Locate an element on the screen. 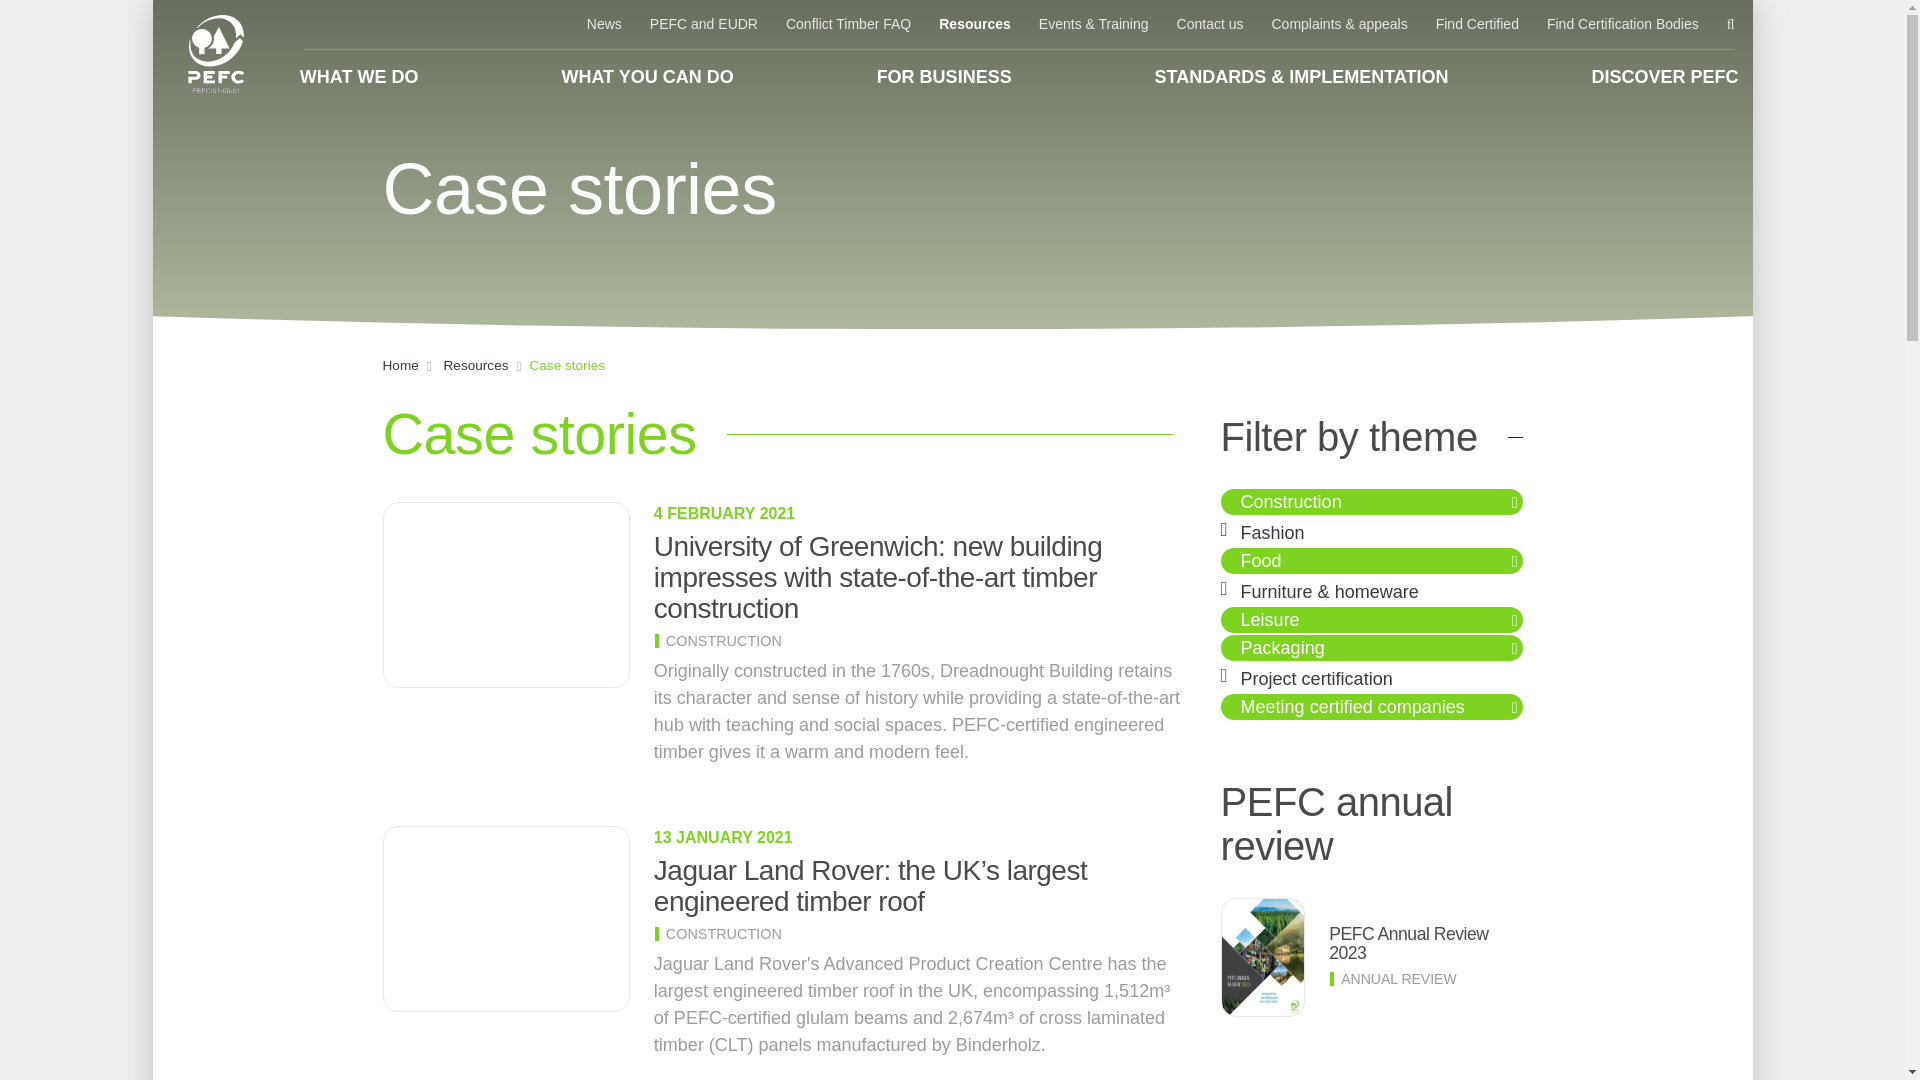  Filter by Project certification is located at coordinates (1316, 678).